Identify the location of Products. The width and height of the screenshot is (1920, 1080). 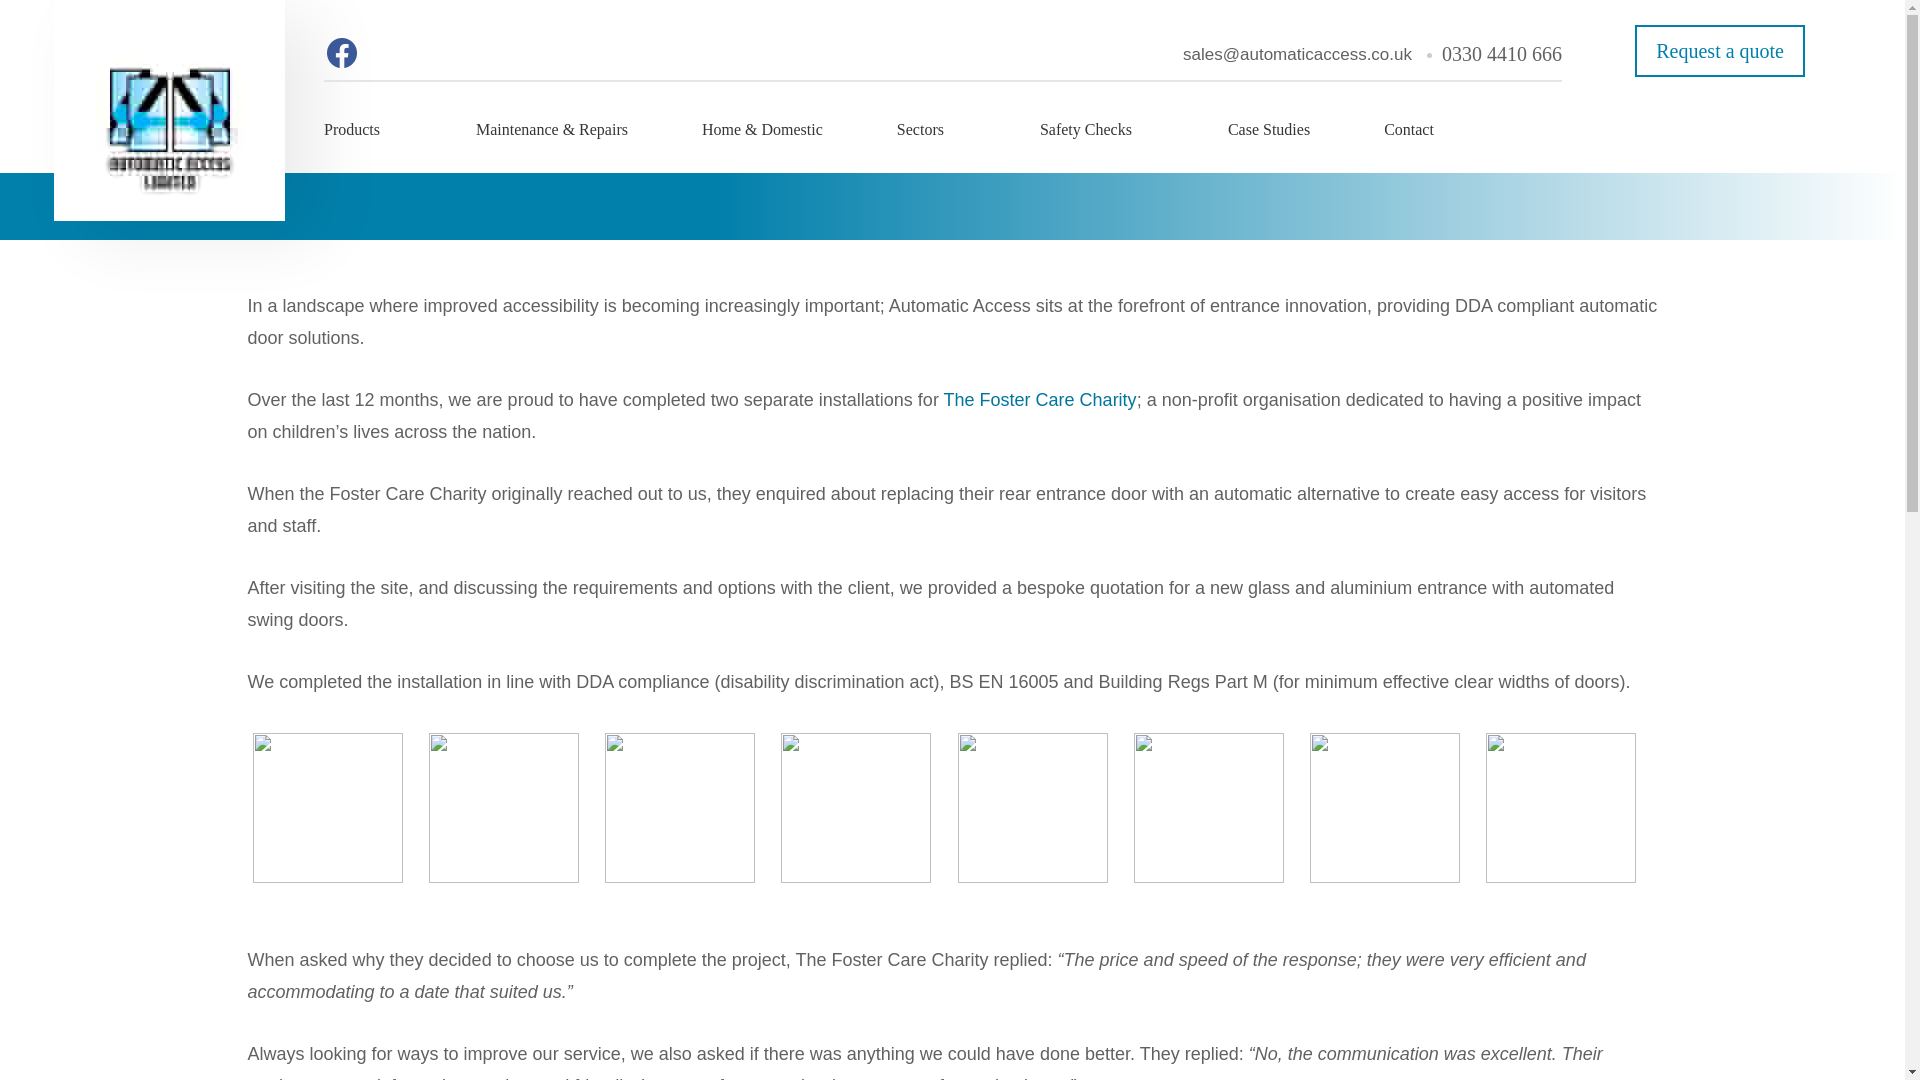
(352, 143).